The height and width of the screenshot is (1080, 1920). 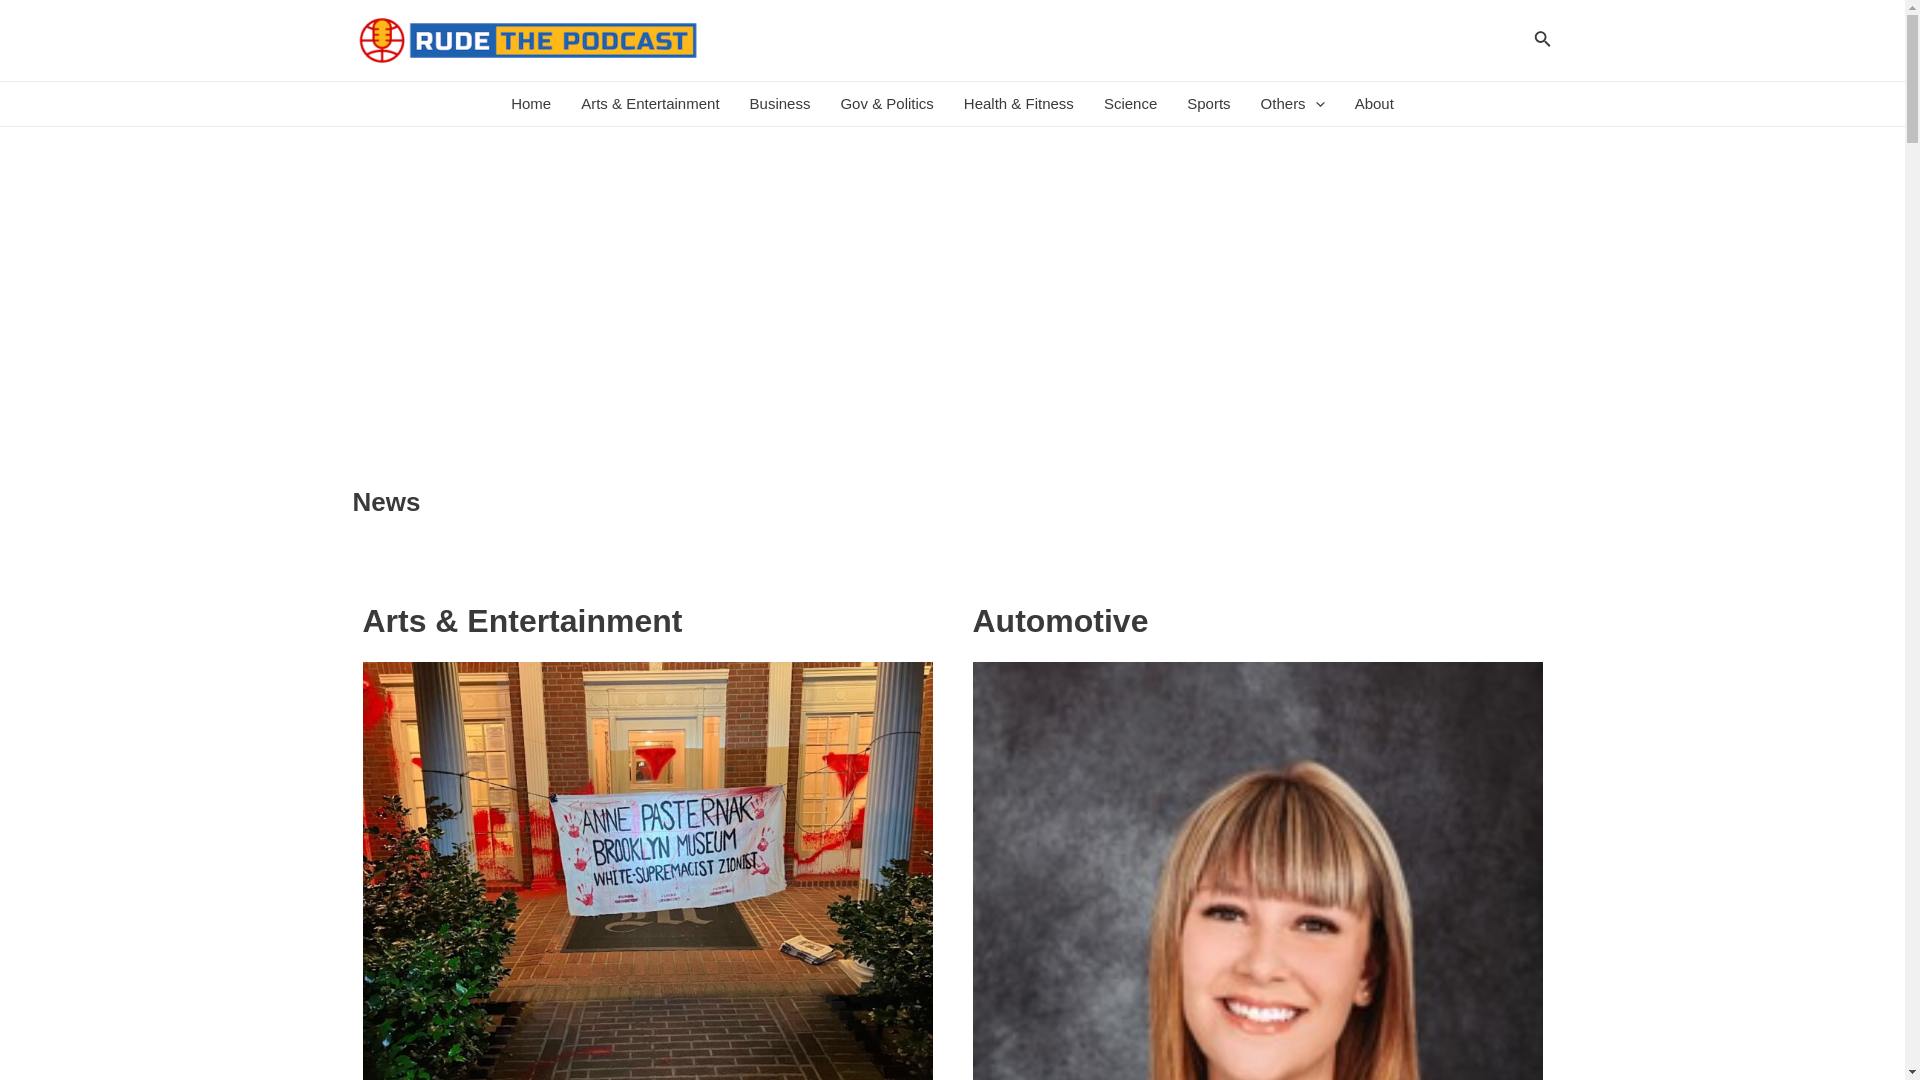 I want to click on Others, so click(x=1293, y=104).